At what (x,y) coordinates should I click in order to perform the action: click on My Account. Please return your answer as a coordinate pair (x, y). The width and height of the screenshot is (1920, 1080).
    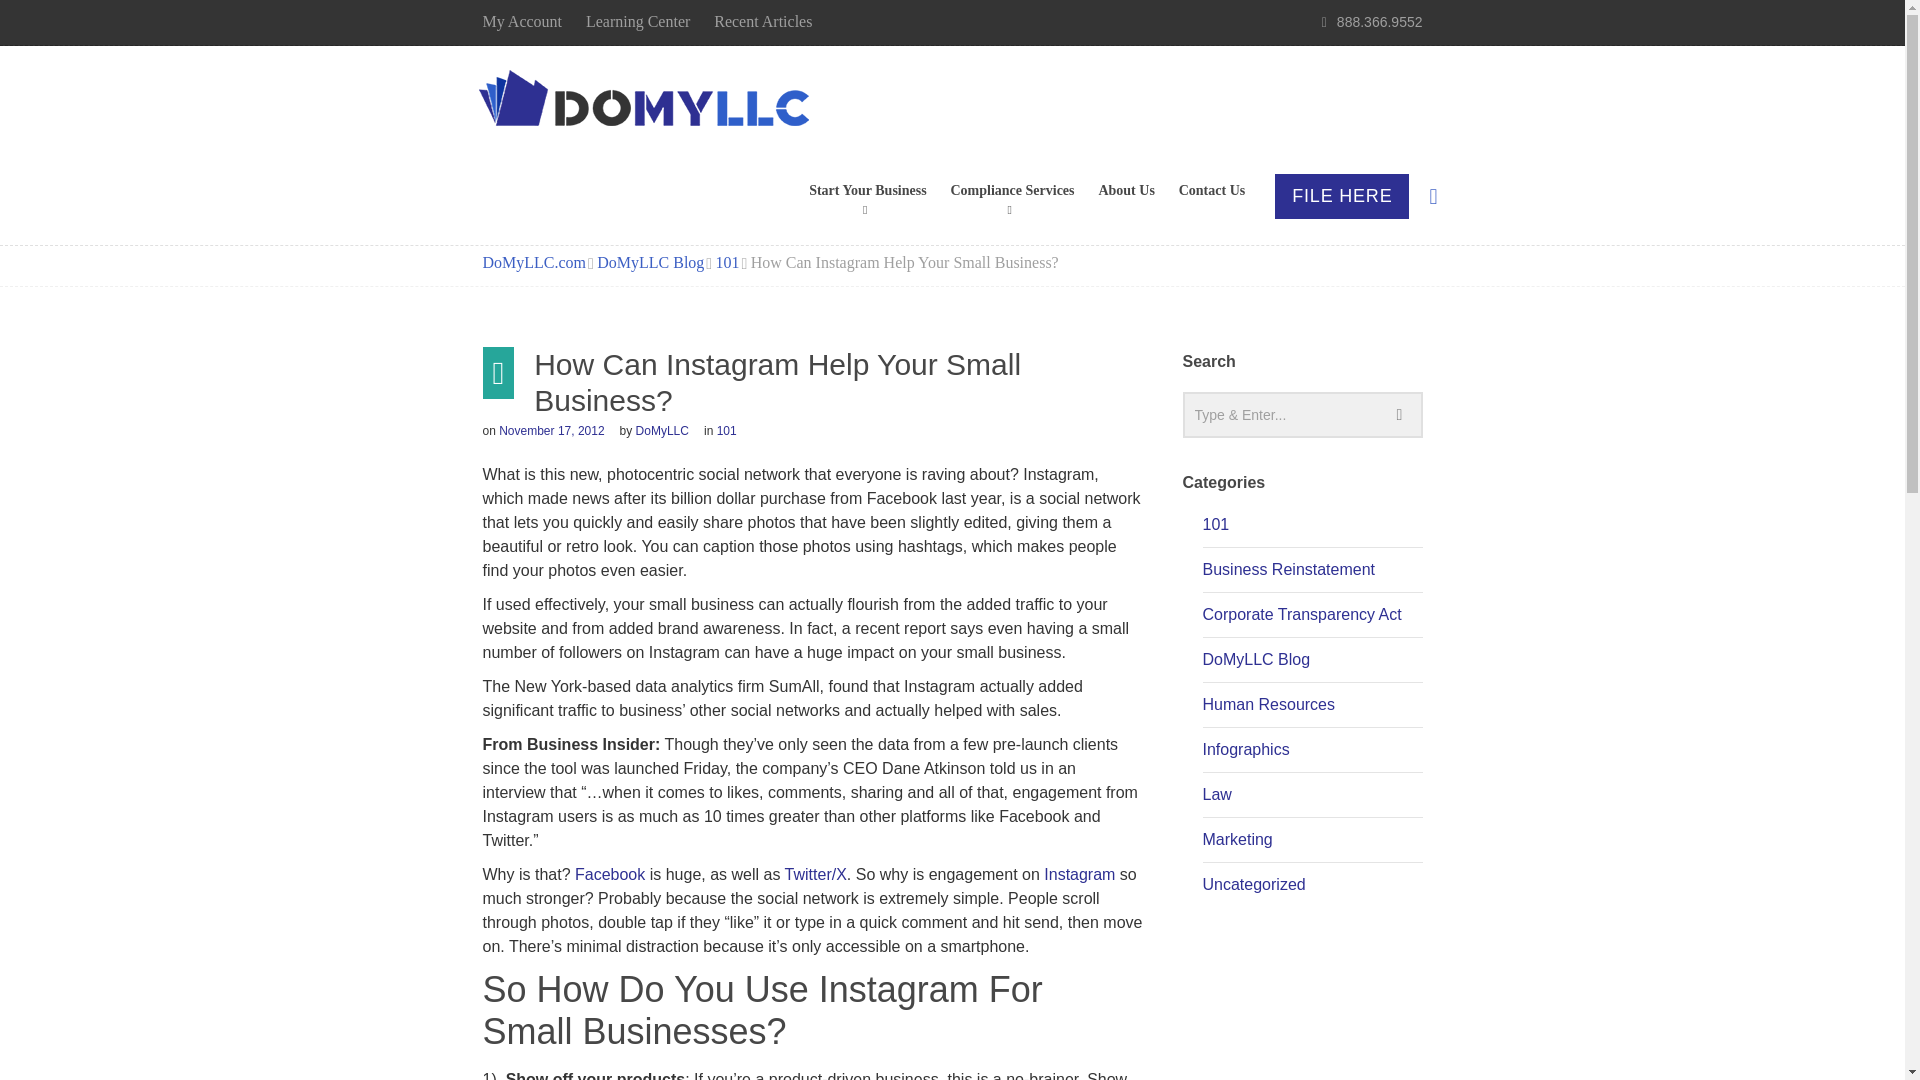
    Looking at the image, I should click on (522, 21).